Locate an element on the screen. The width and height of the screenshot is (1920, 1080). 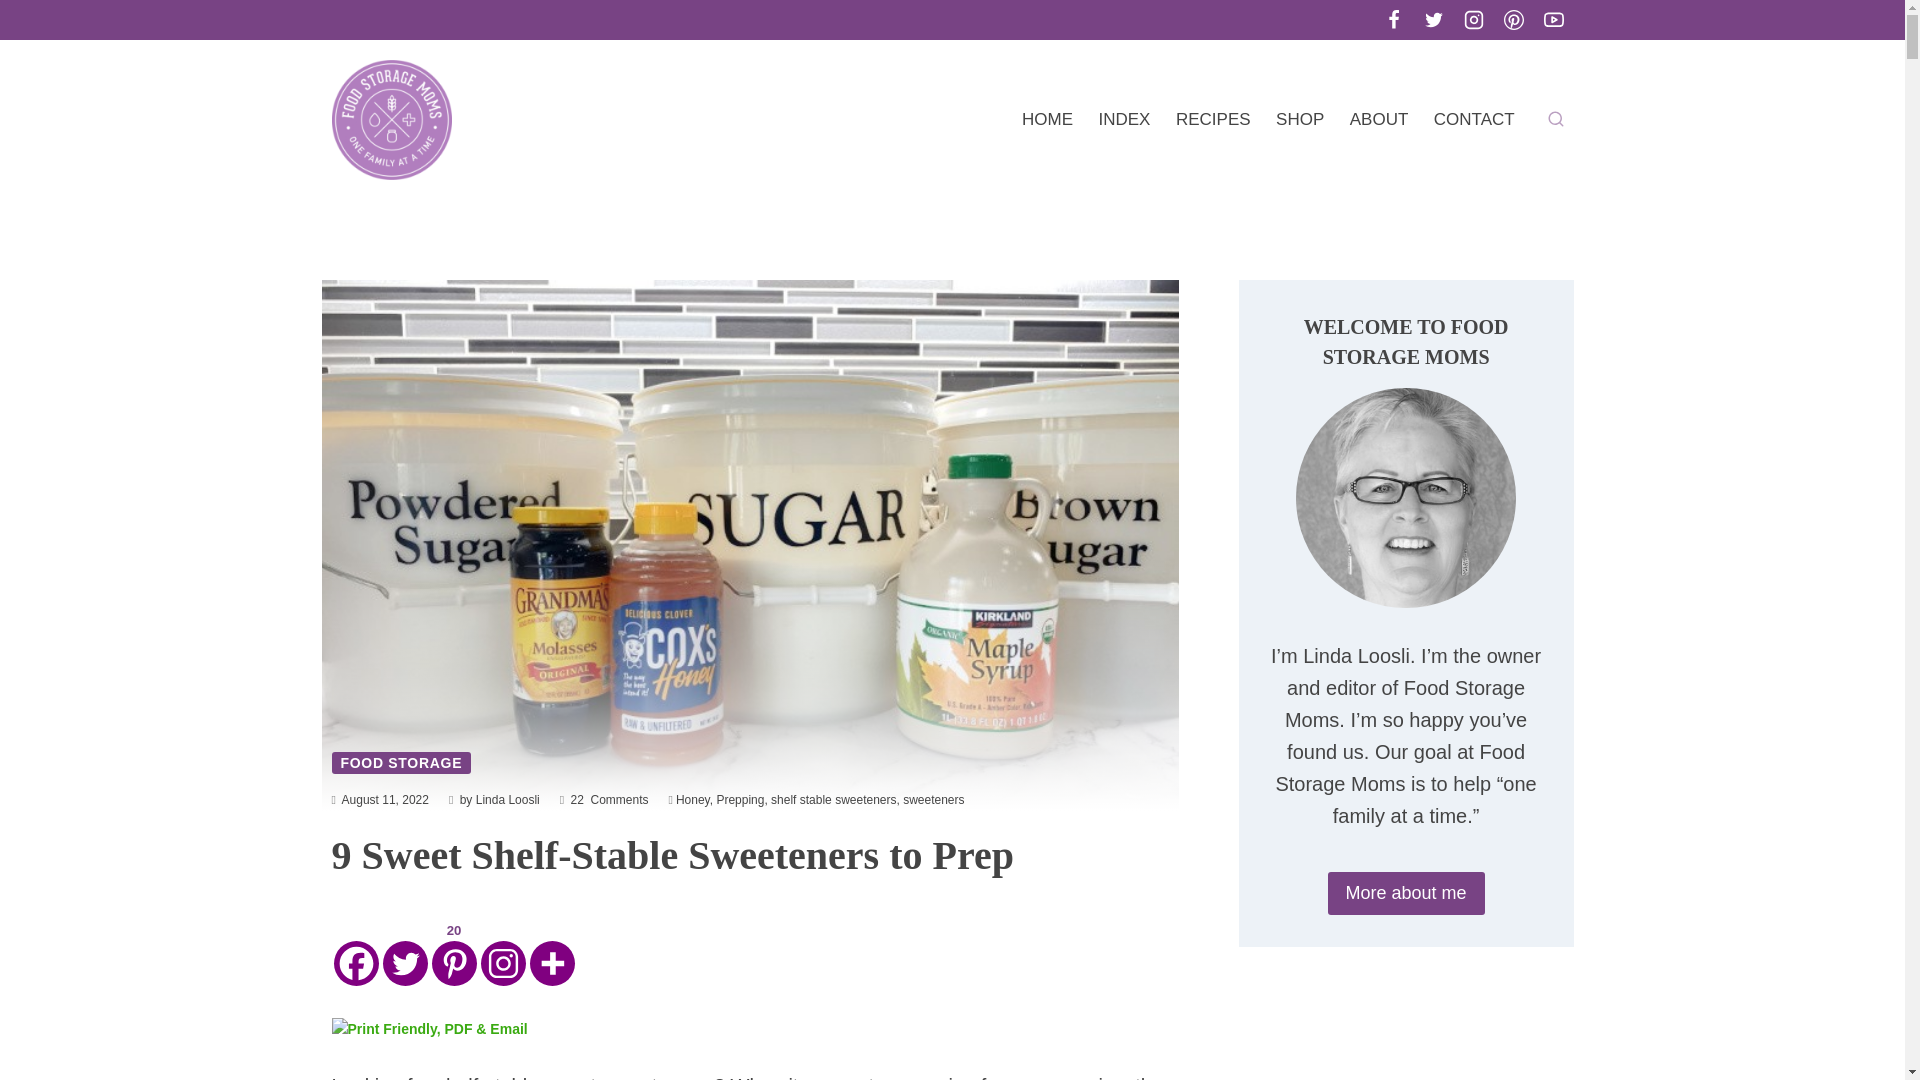
CONTACT is located at coordinates (1473, 120).